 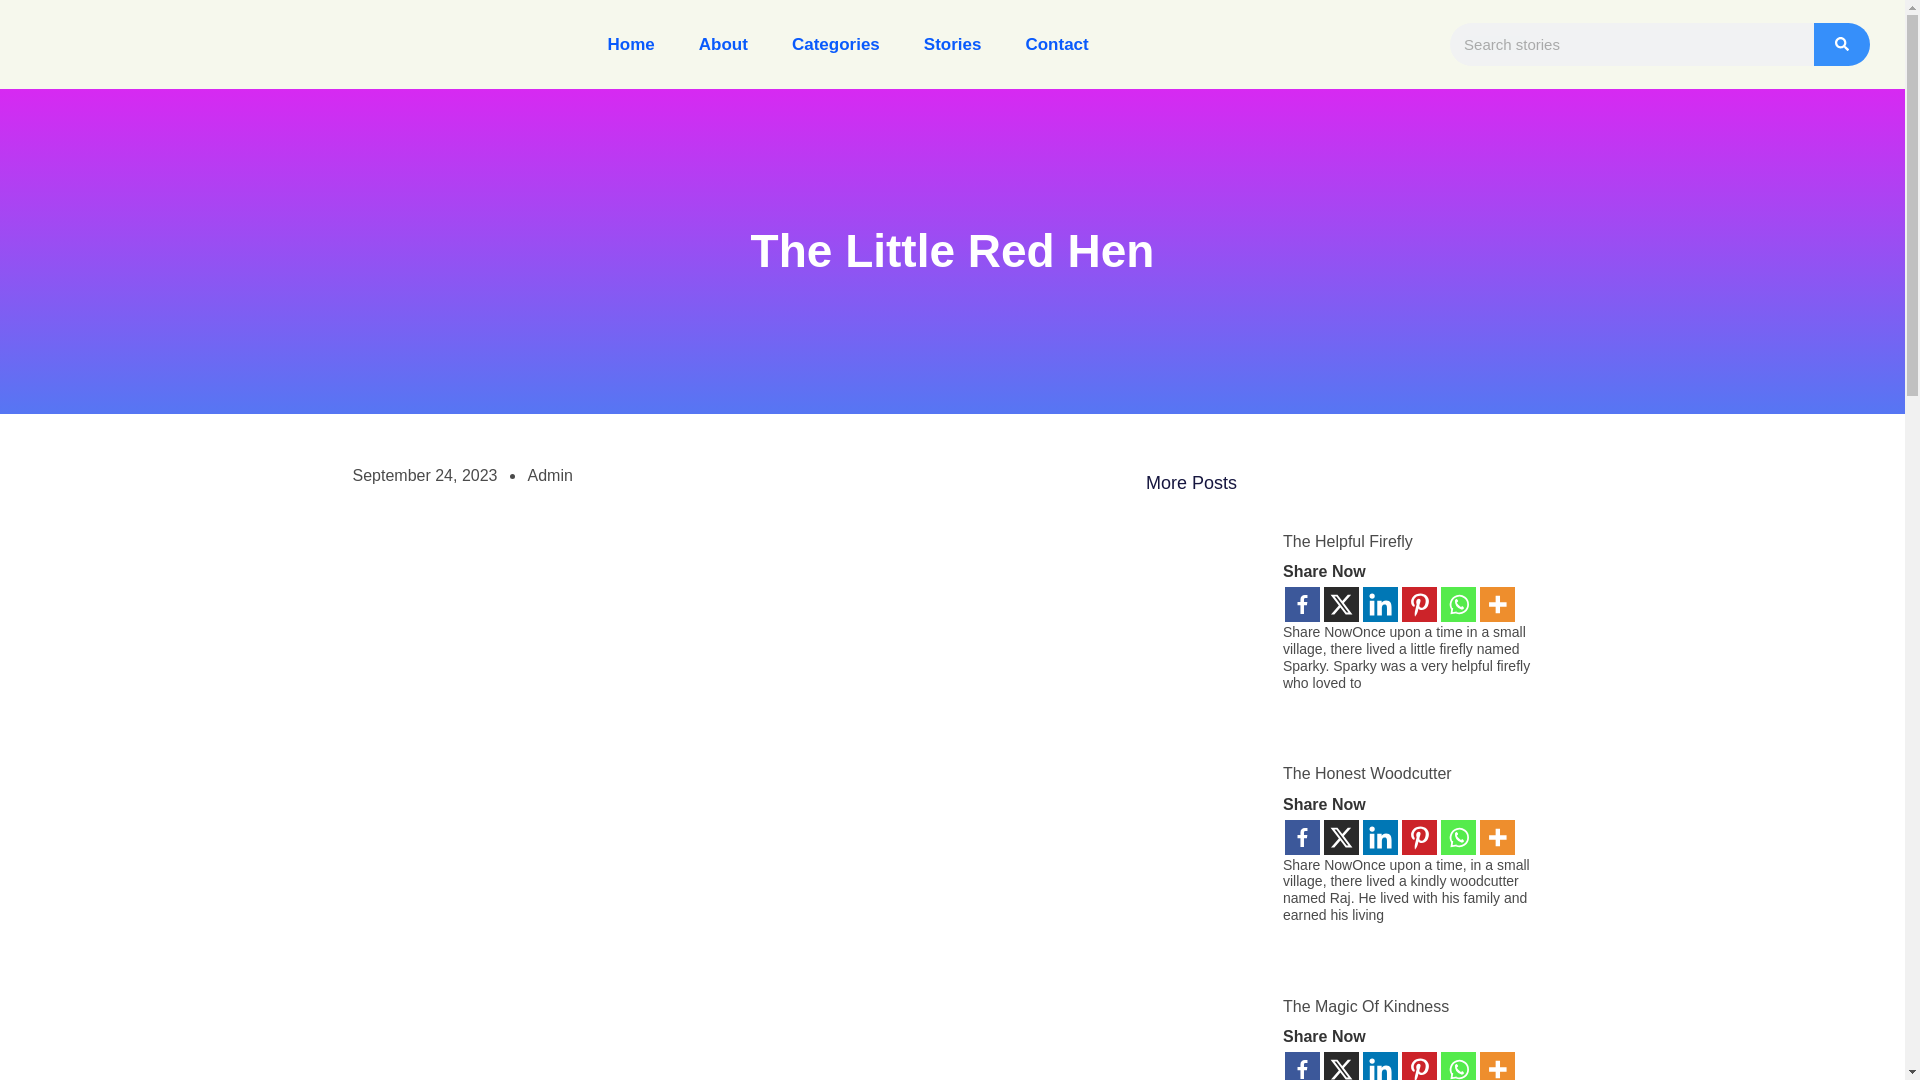 What do you see at coordinates (1497, 604) in the screenshot?
I see `More` at bounding box center [1497, 604].